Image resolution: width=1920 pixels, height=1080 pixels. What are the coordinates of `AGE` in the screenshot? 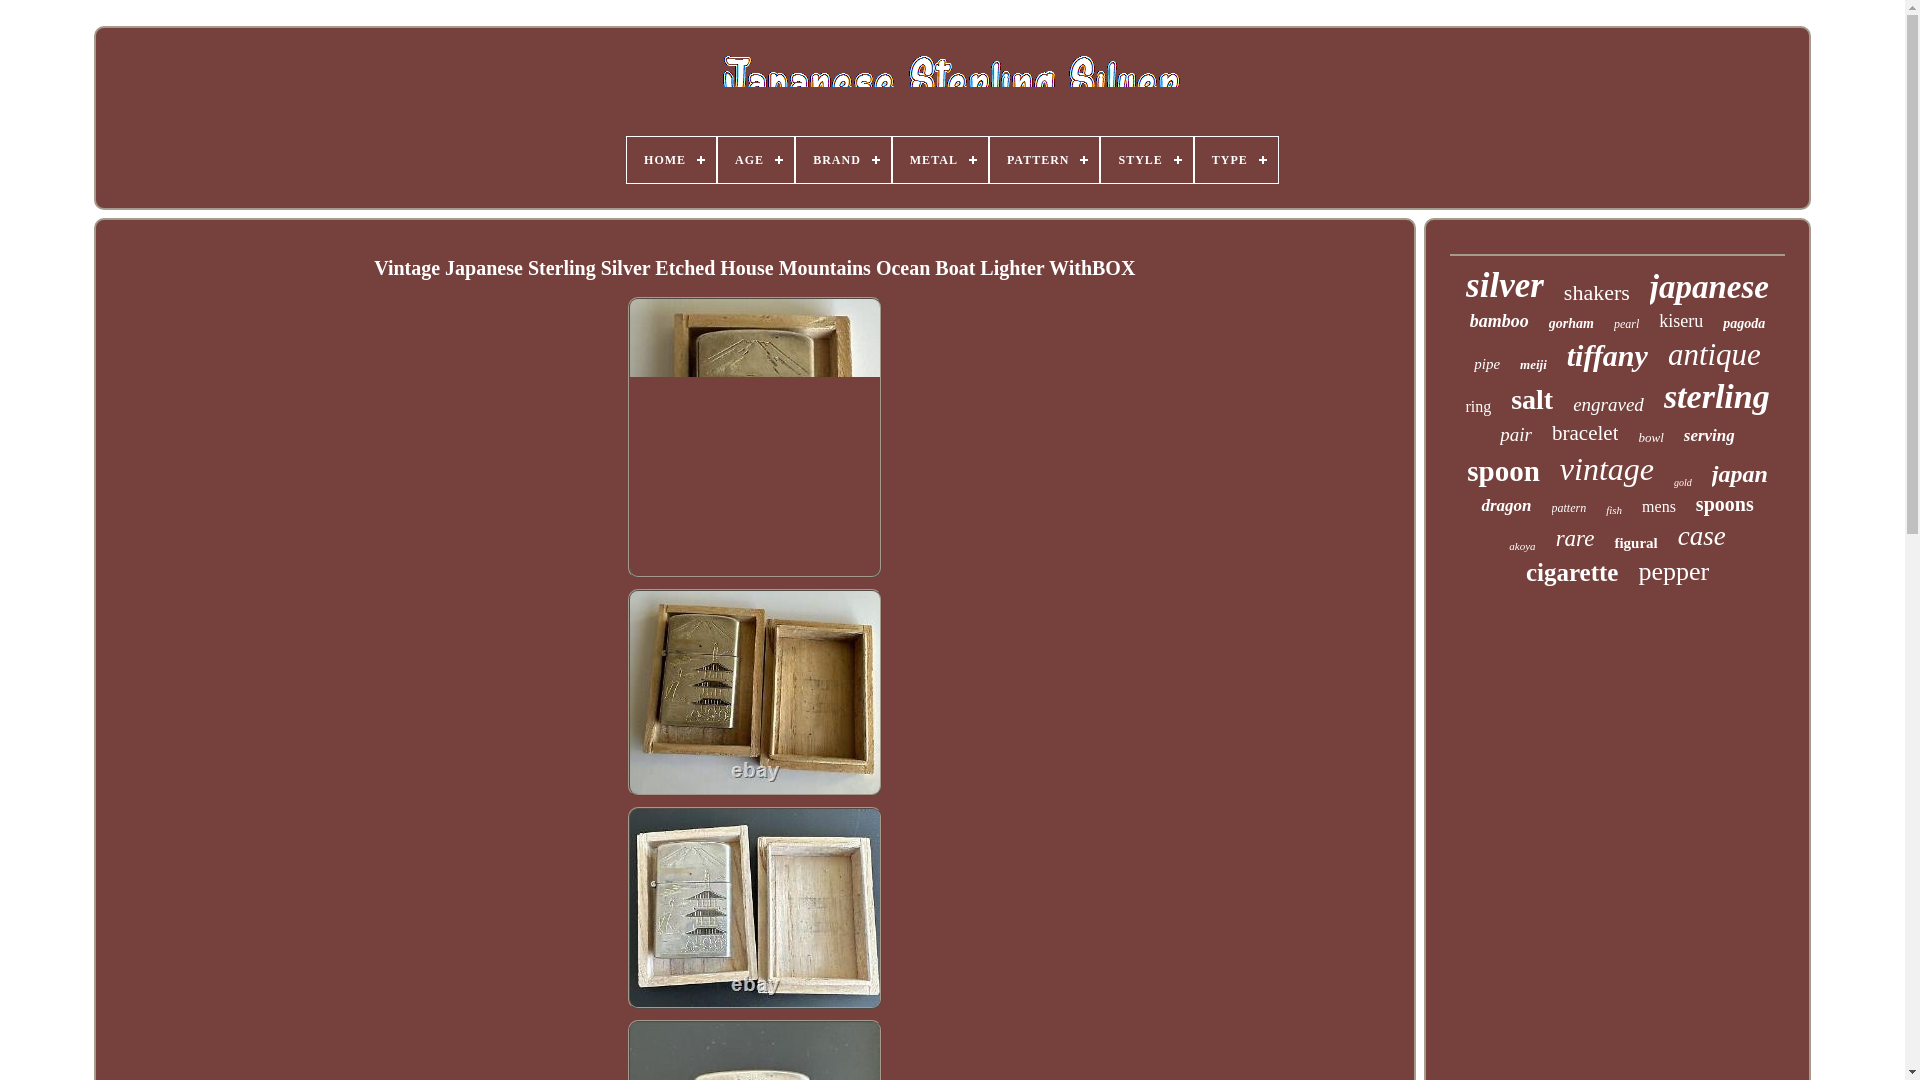 It's located at (756, 160).